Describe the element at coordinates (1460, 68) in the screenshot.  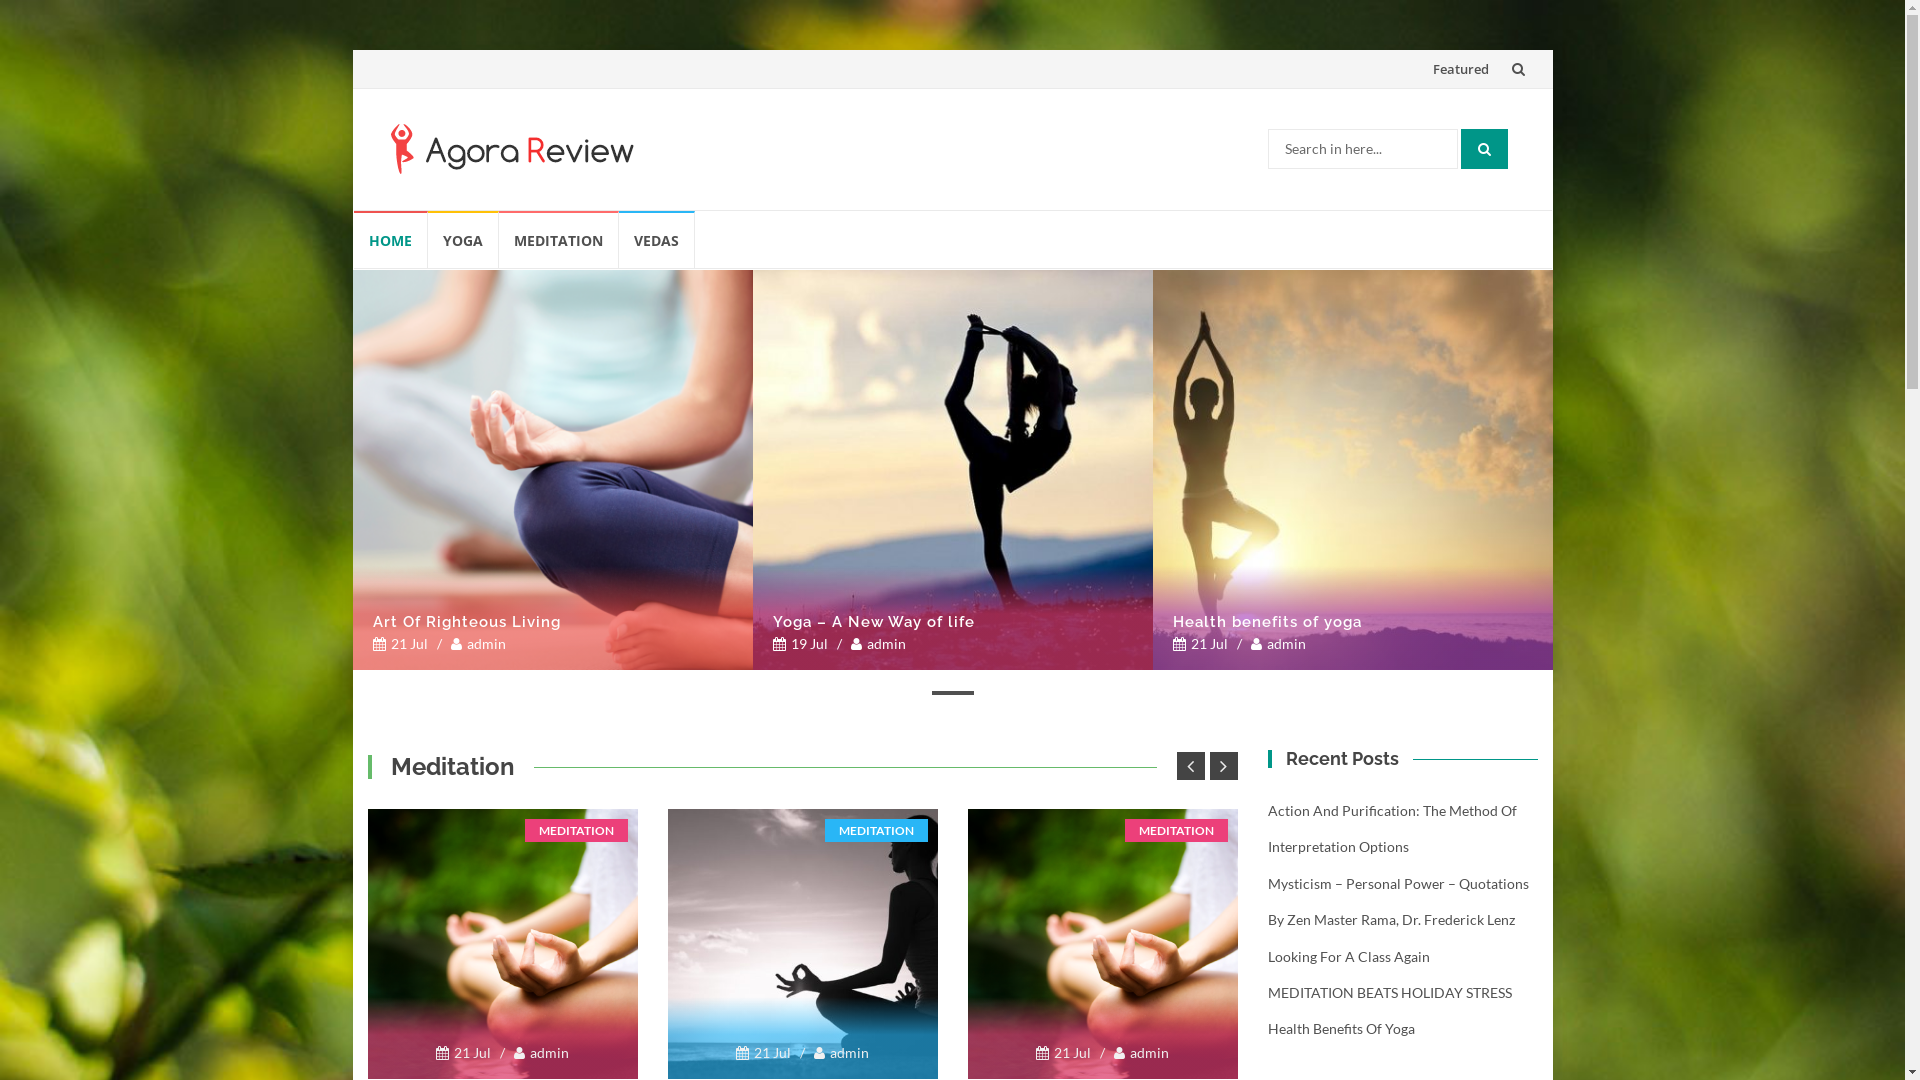
I see `Featured` at that location.